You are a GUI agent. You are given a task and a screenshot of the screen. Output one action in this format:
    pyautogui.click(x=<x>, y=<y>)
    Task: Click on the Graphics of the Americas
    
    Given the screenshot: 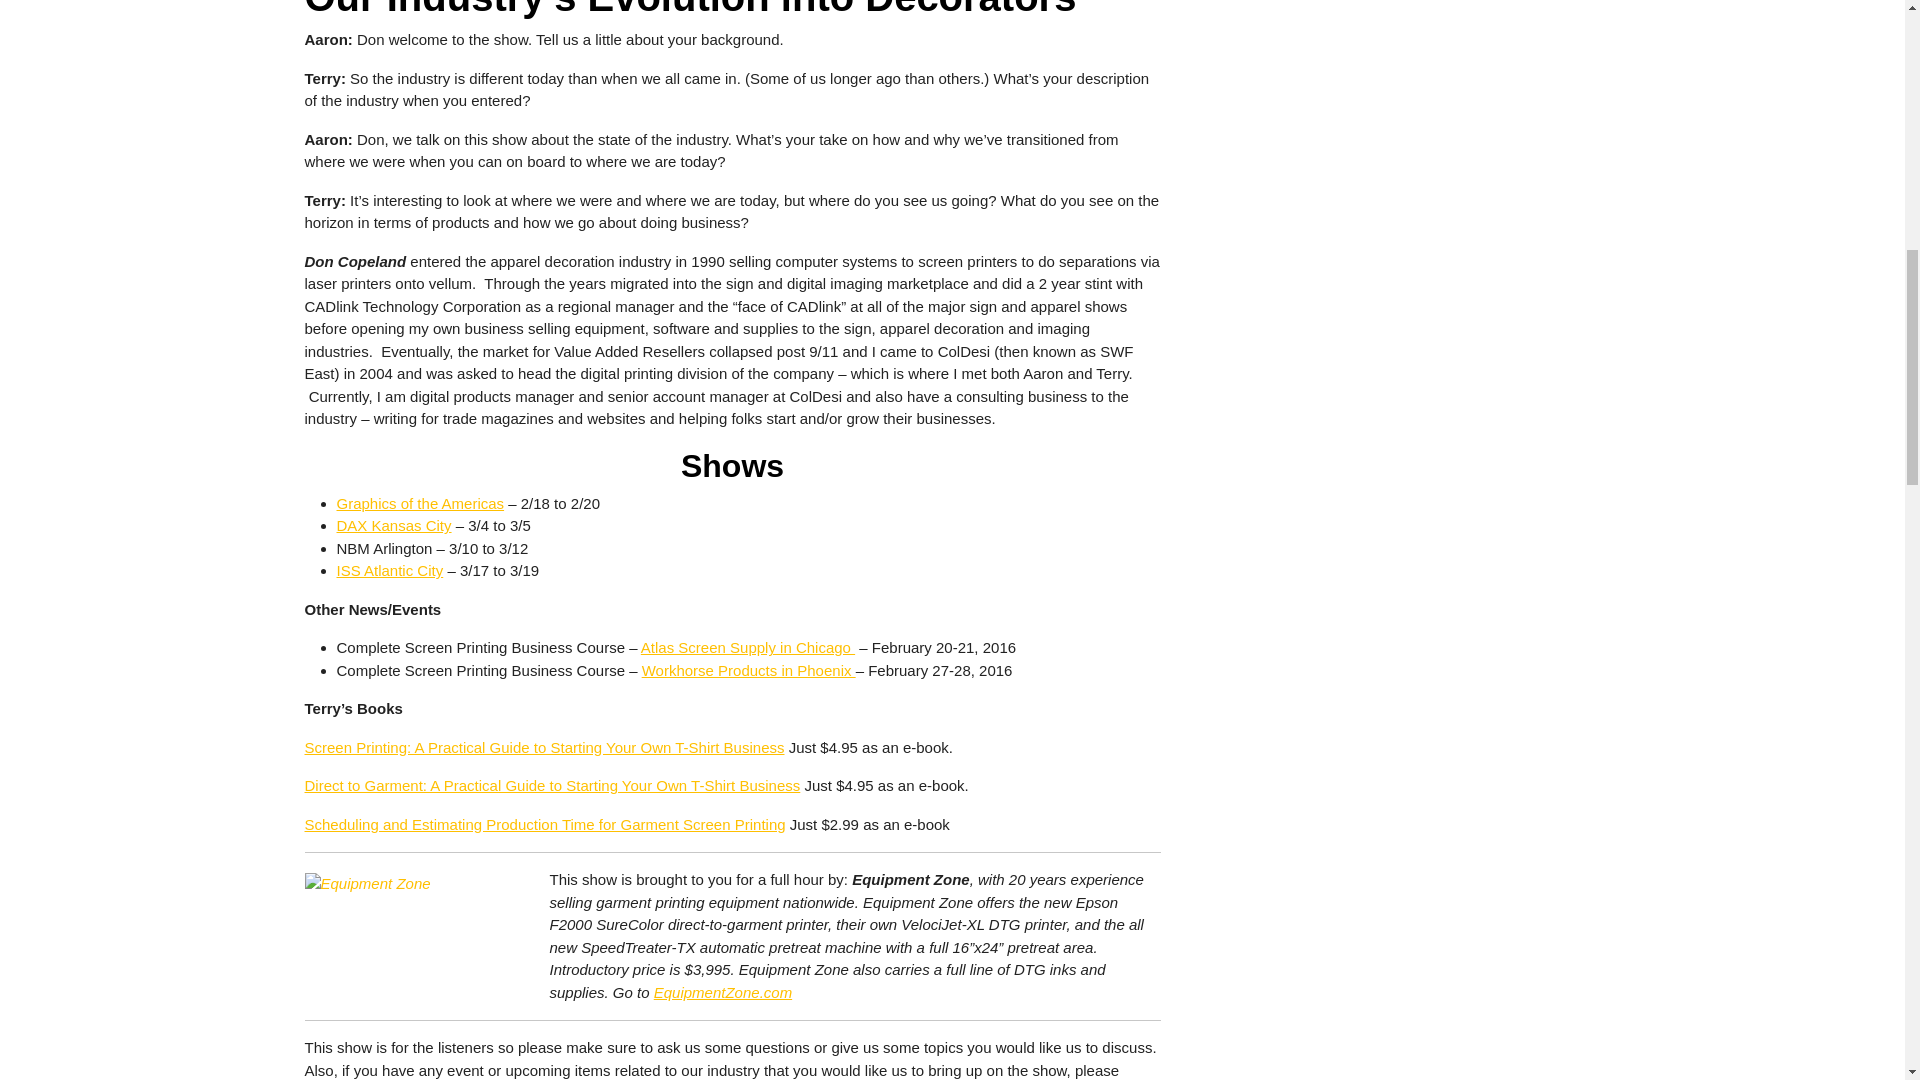 What is the action you would take?
    pyautogui.click(x=420, y=502)
    